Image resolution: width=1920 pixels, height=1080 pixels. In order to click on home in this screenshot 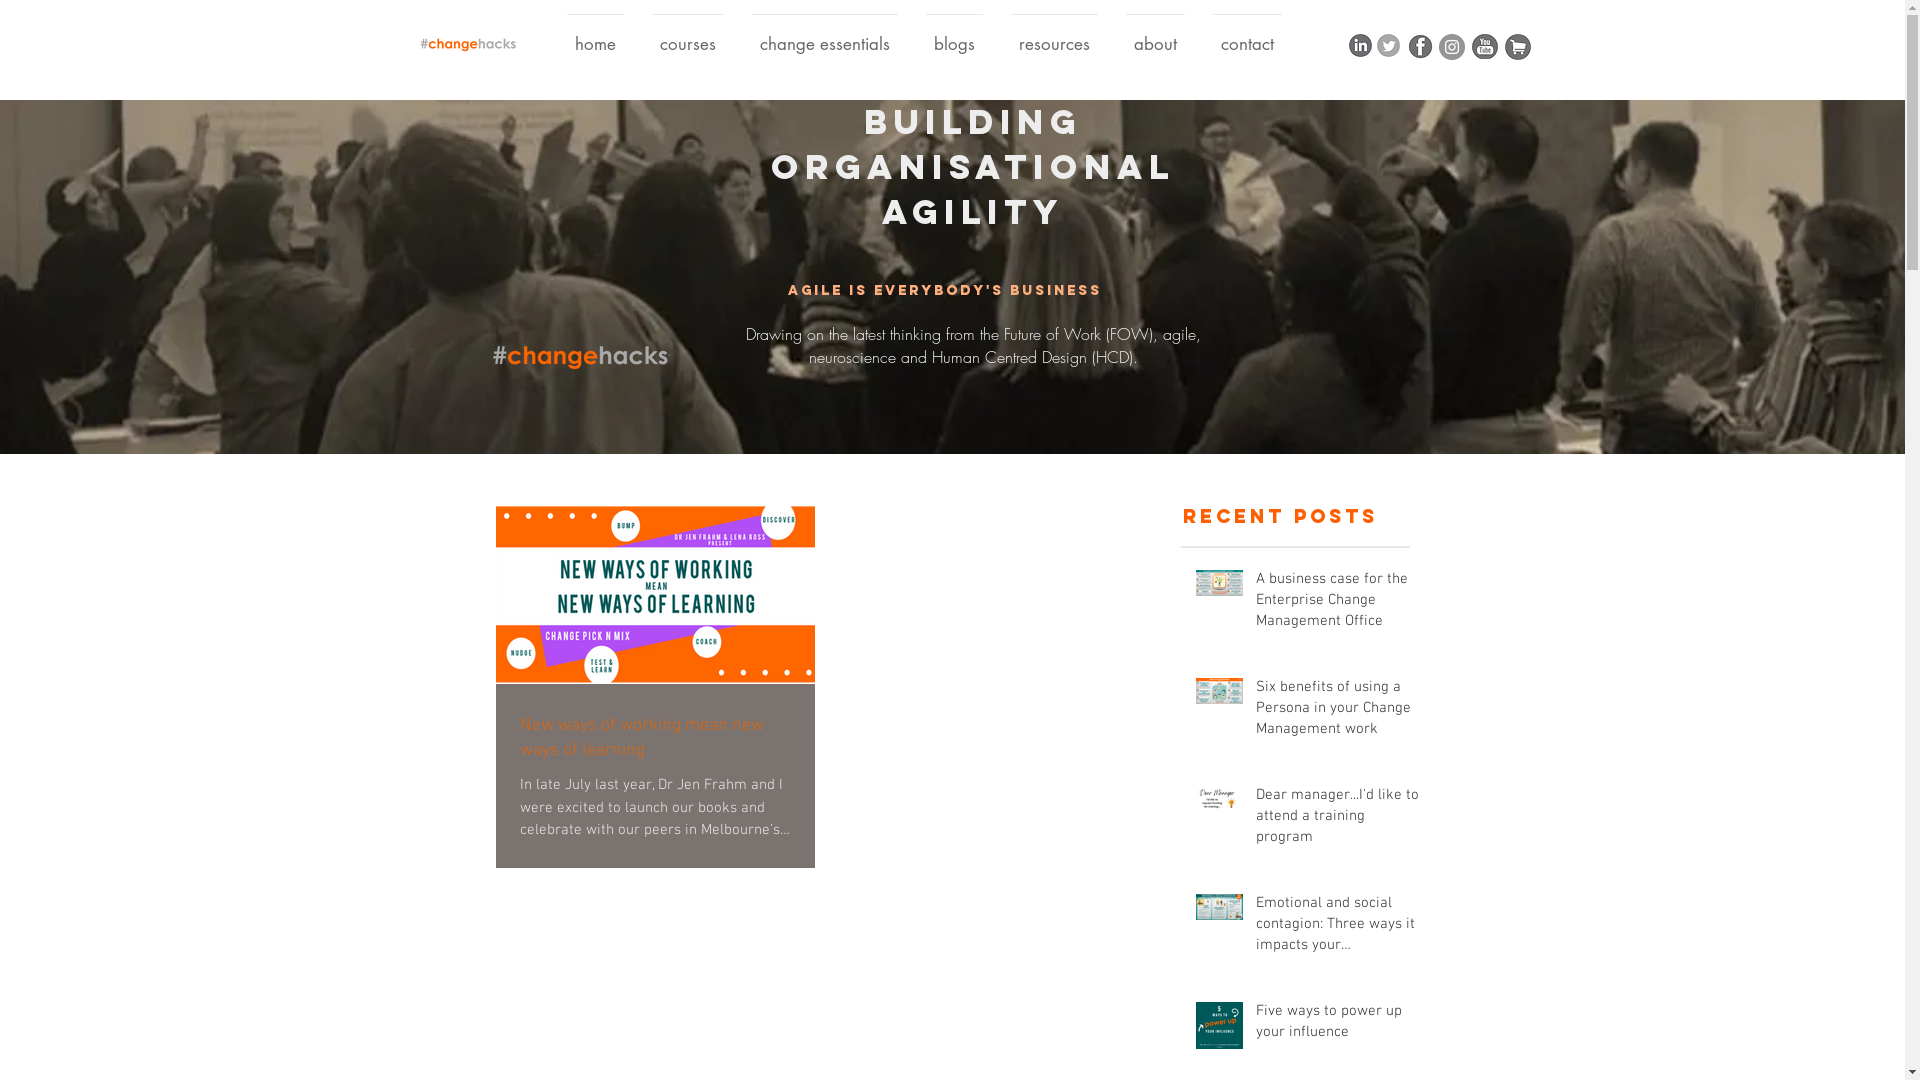, I will do `click(596, 36)`.